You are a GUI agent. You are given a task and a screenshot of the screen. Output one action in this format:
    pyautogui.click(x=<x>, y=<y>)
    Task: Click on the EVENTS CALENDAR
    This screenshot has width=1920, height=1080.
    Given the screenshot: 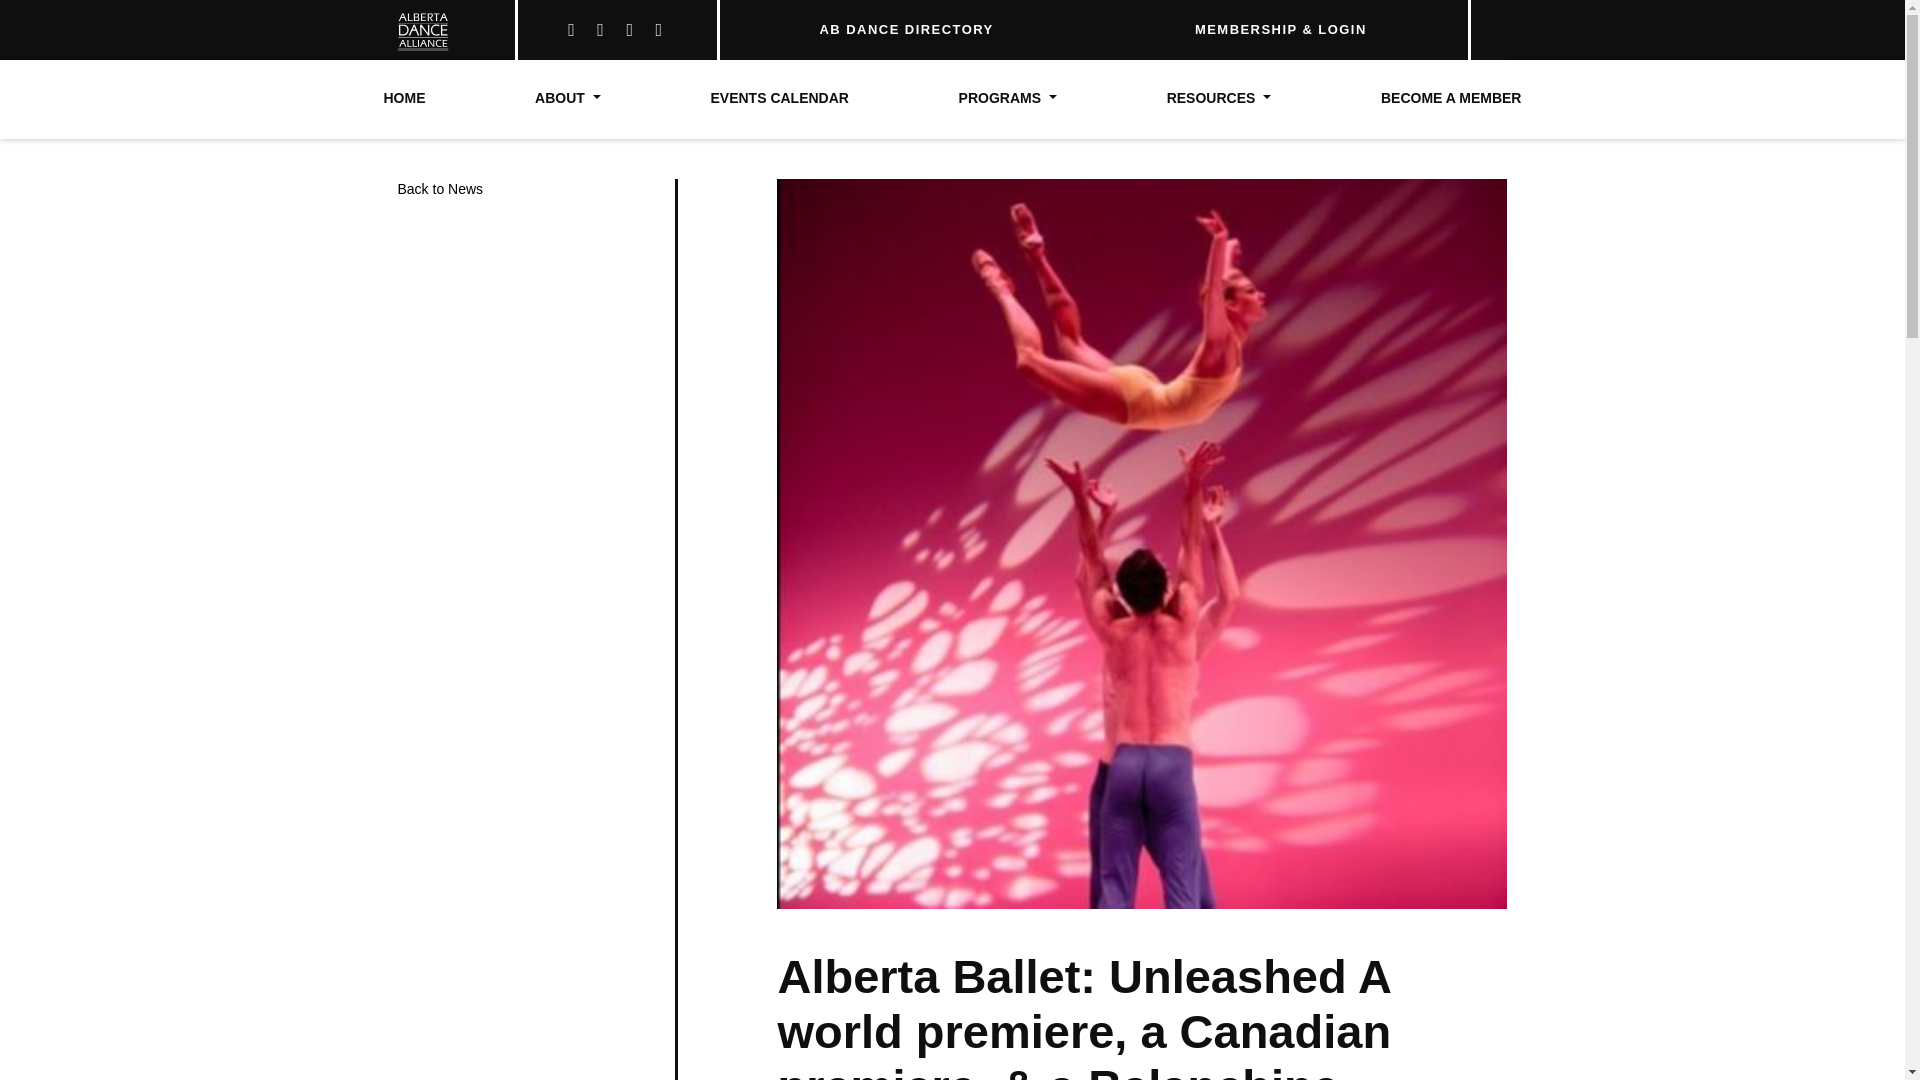 What is the action you would take?
    pyautogui.click(x=779, y=99)
    